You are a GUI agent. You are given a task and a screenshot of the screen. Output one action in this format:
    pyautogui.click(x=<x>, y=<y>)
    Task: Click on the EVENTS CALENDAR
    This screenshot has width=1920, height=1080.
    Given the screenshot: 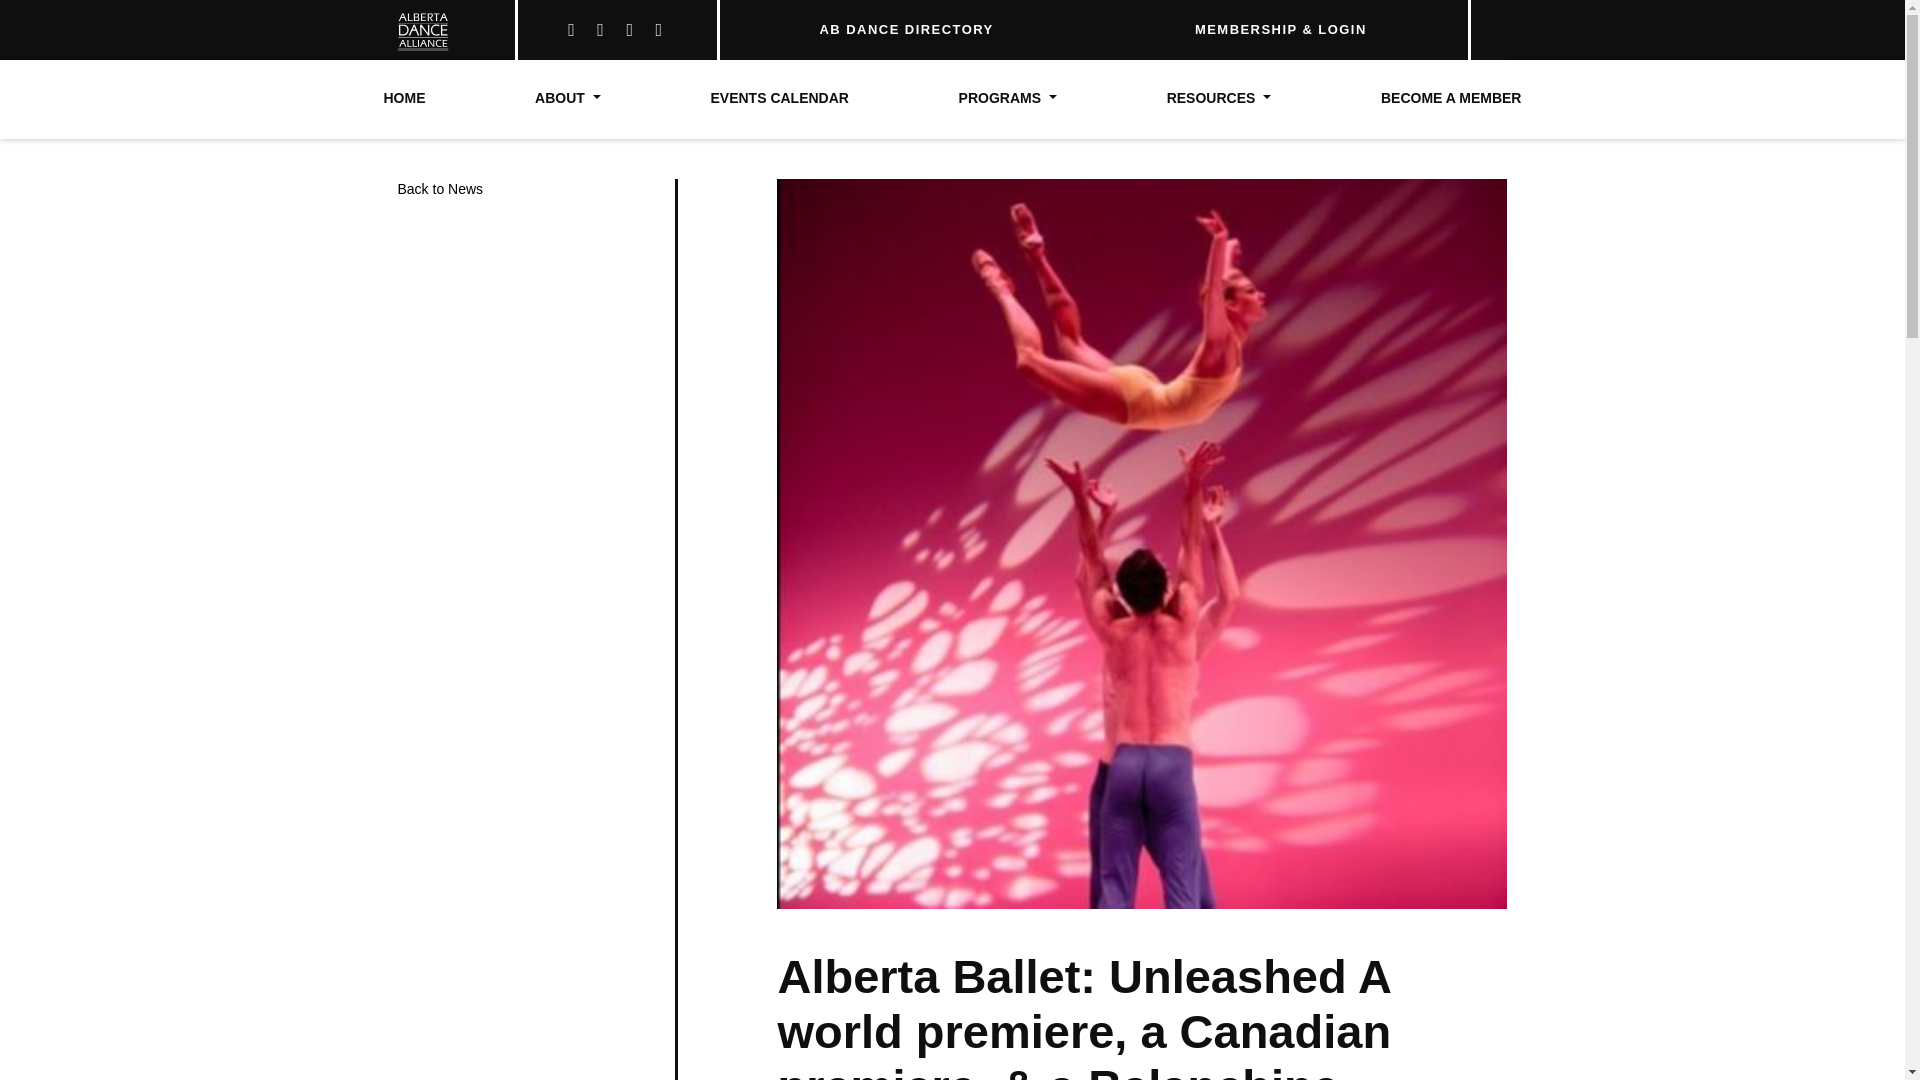 What is the action you would take?
    pyautogui.click(x=779, y=99)
    